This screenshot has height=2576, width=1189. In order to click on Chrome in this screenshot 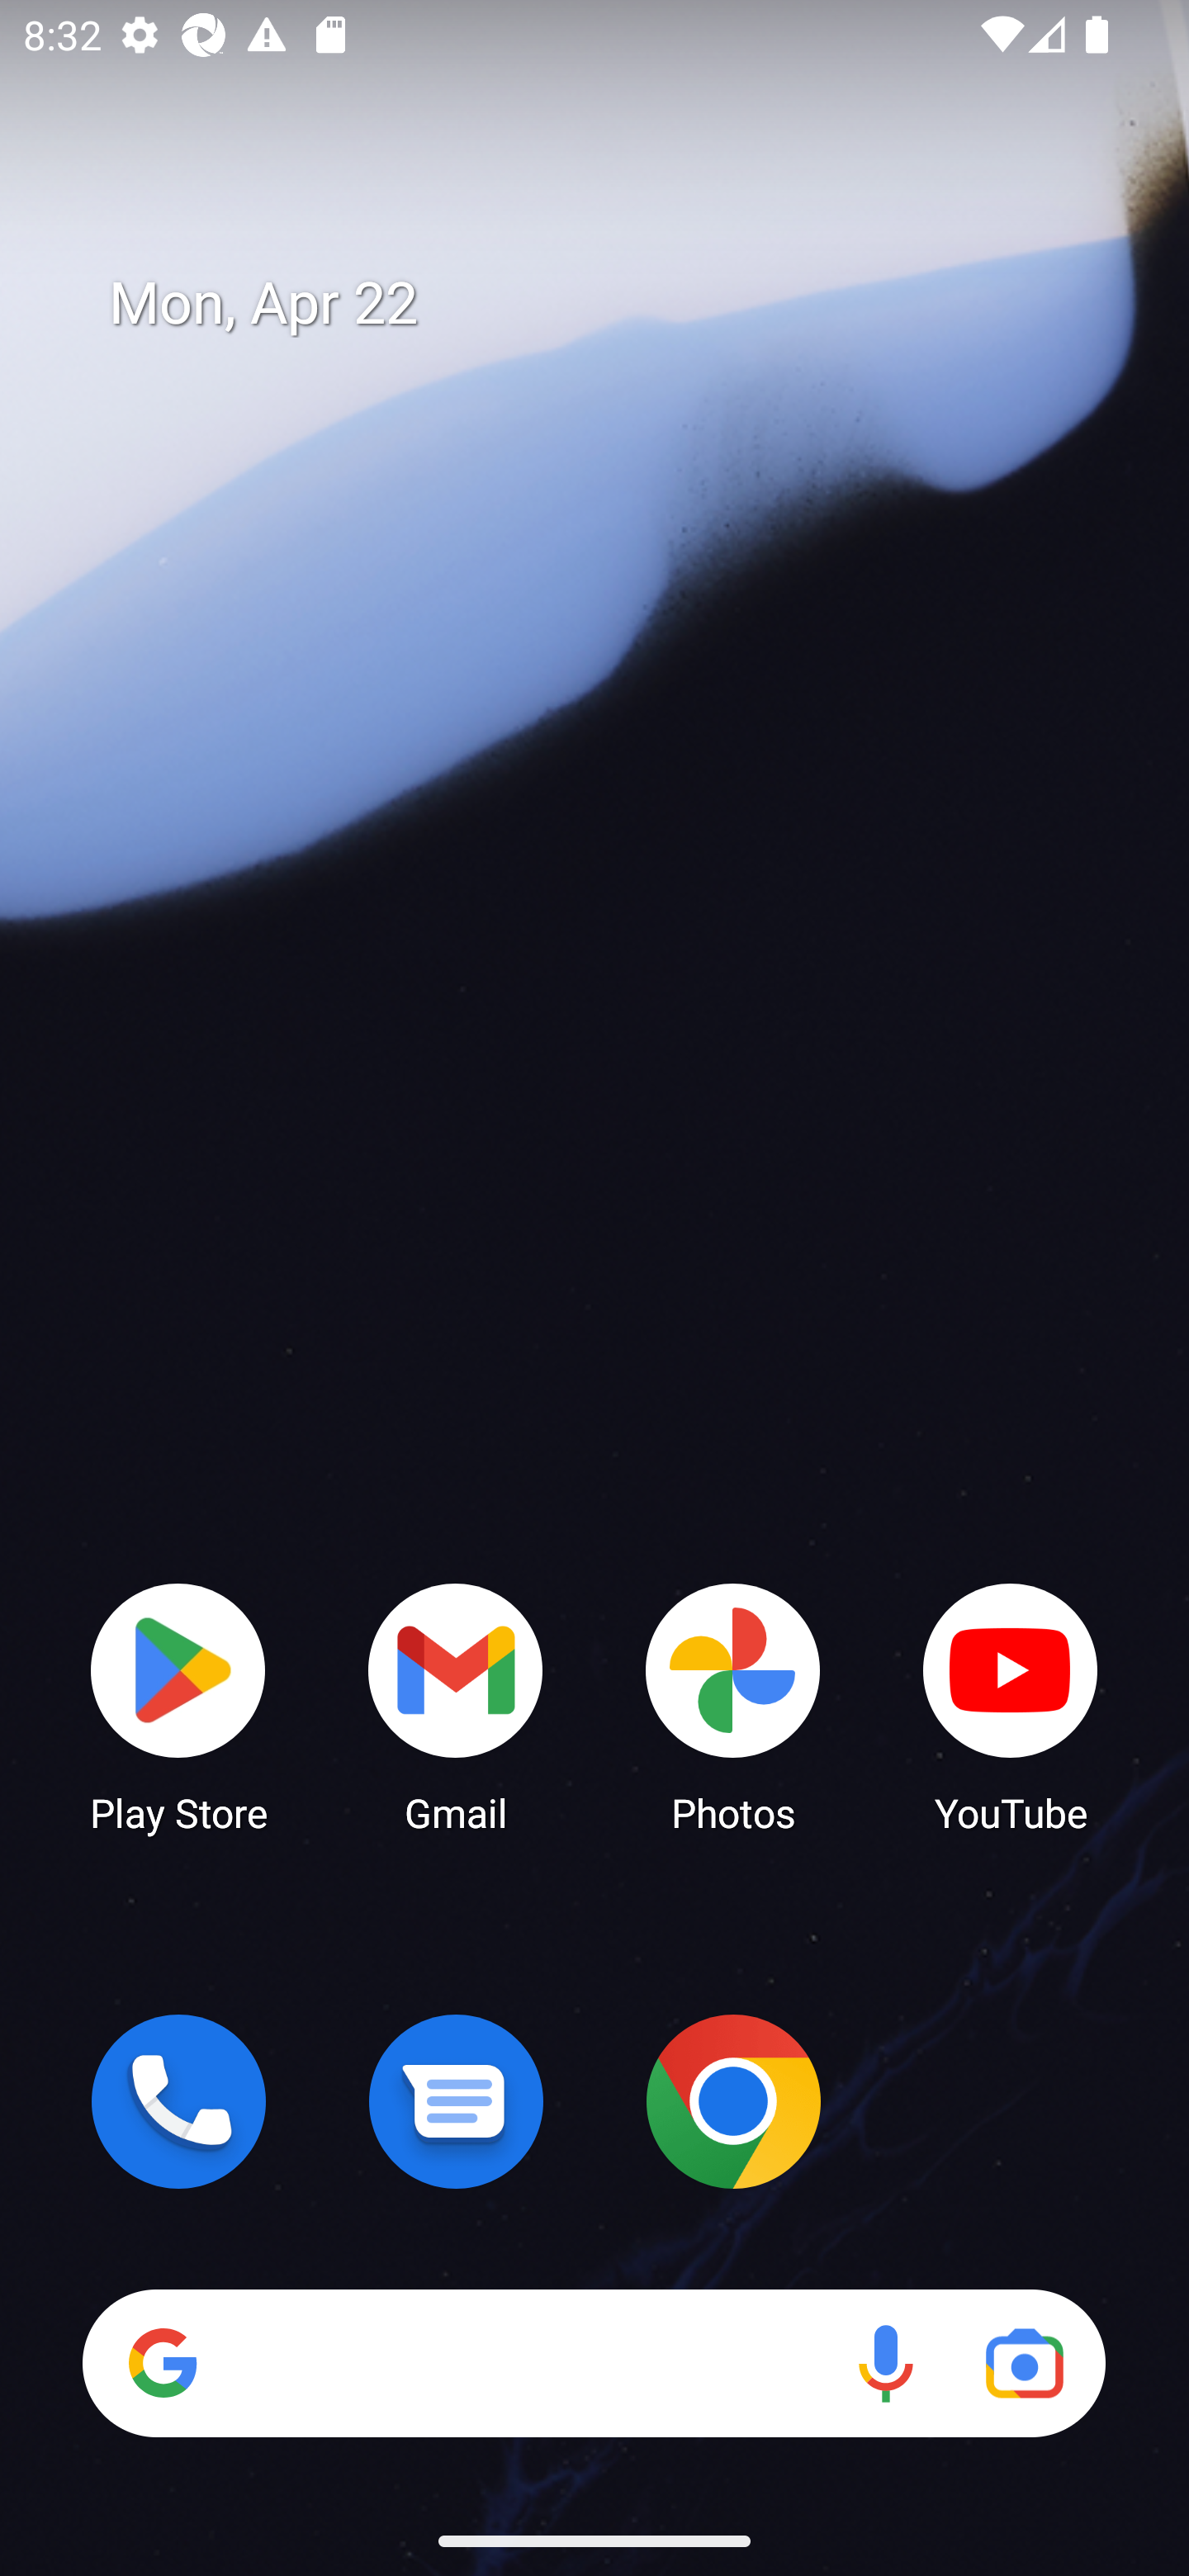, I will do `click(733, 2101)`.